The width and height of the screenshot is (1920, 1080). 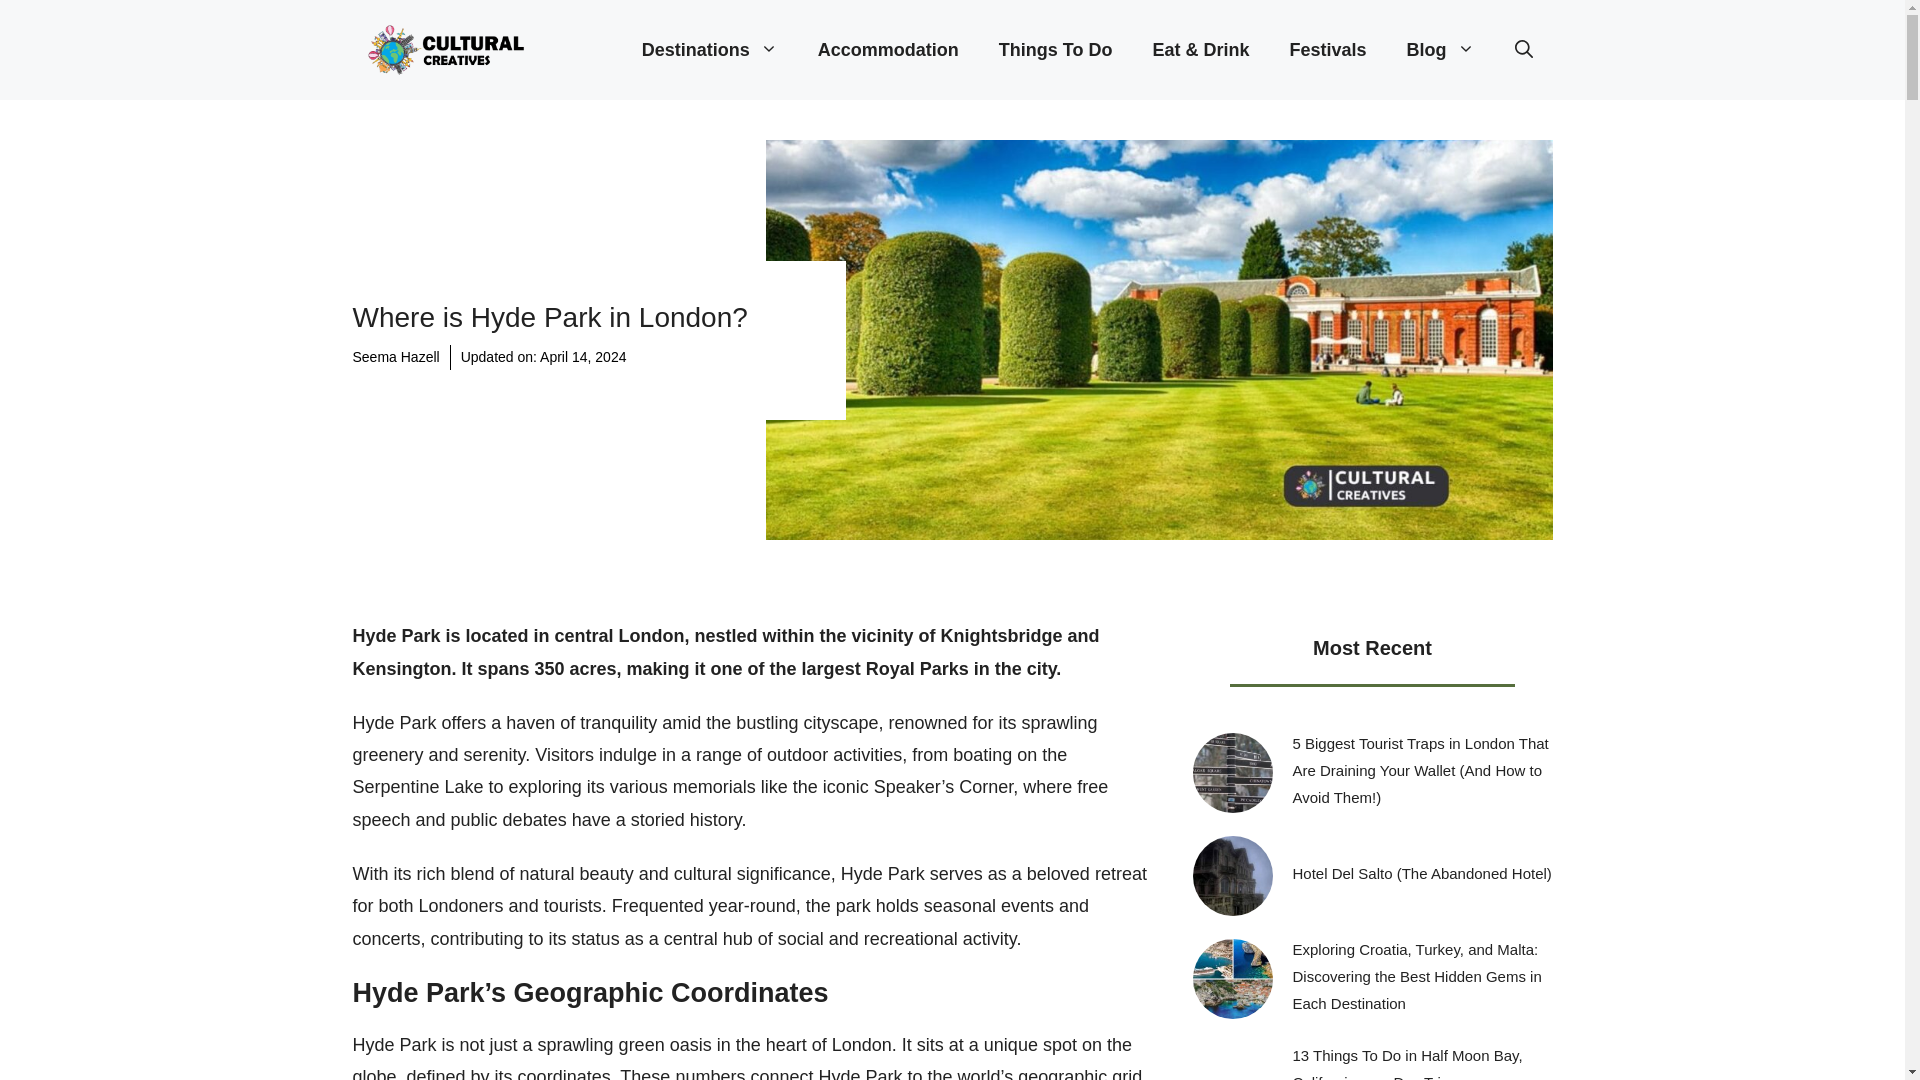 I want to click on Festivals, so click(x=1328, y=50).